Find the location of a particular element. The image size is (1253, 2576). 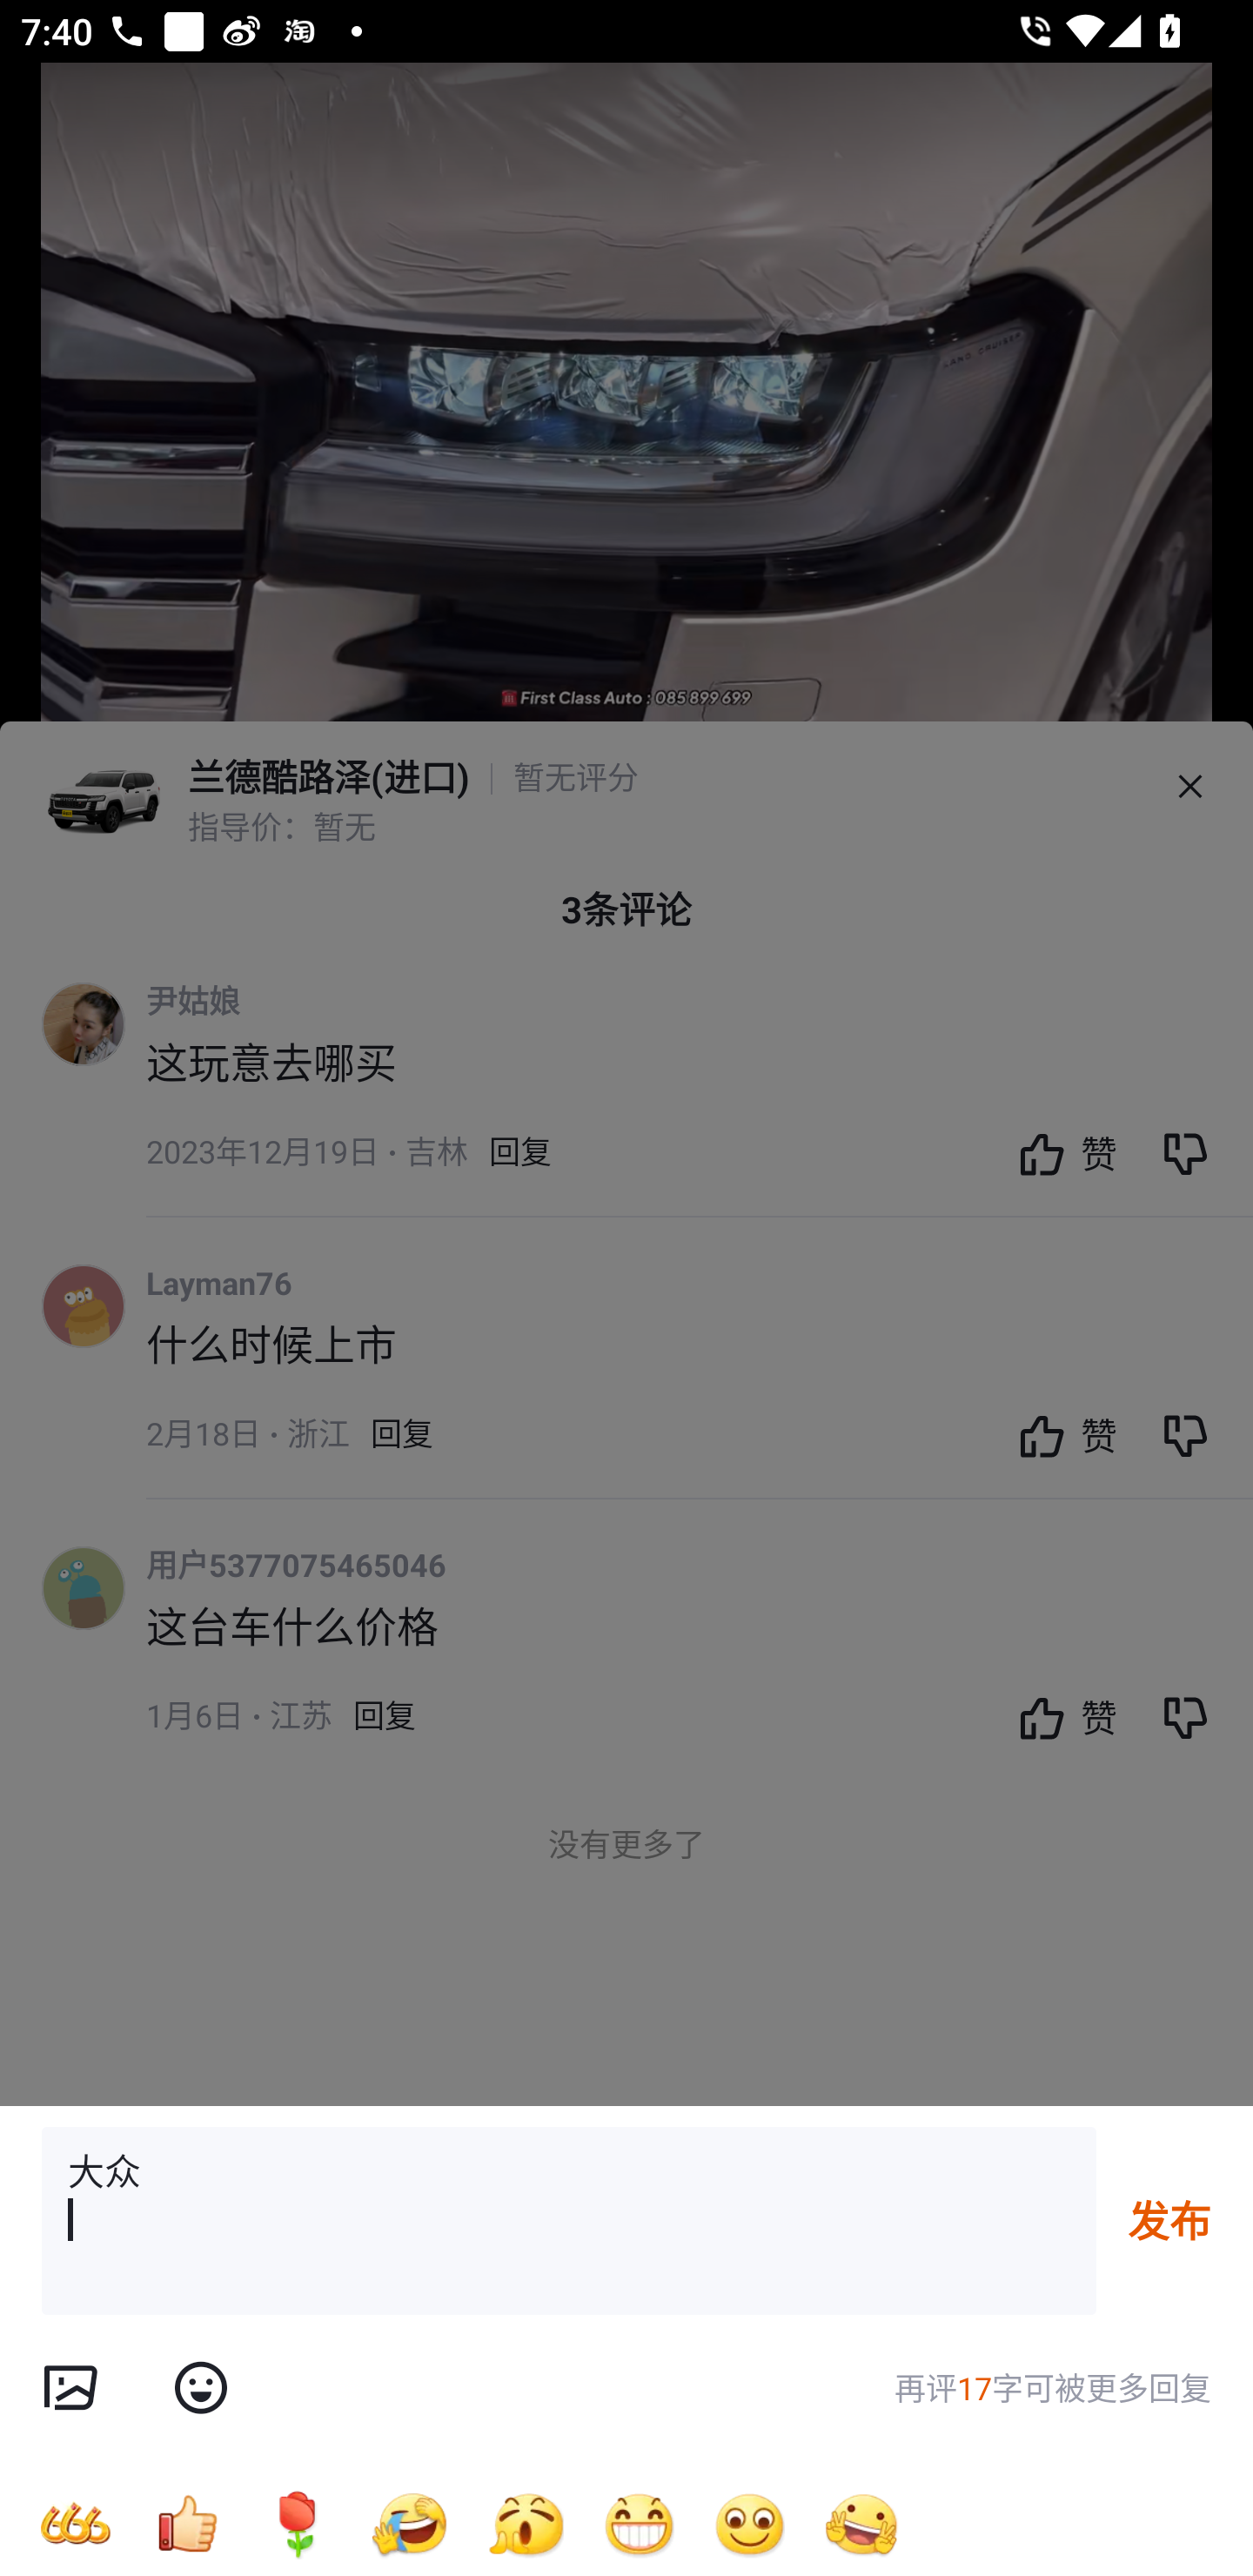

[耶] is located at coordinates (861, 2523).